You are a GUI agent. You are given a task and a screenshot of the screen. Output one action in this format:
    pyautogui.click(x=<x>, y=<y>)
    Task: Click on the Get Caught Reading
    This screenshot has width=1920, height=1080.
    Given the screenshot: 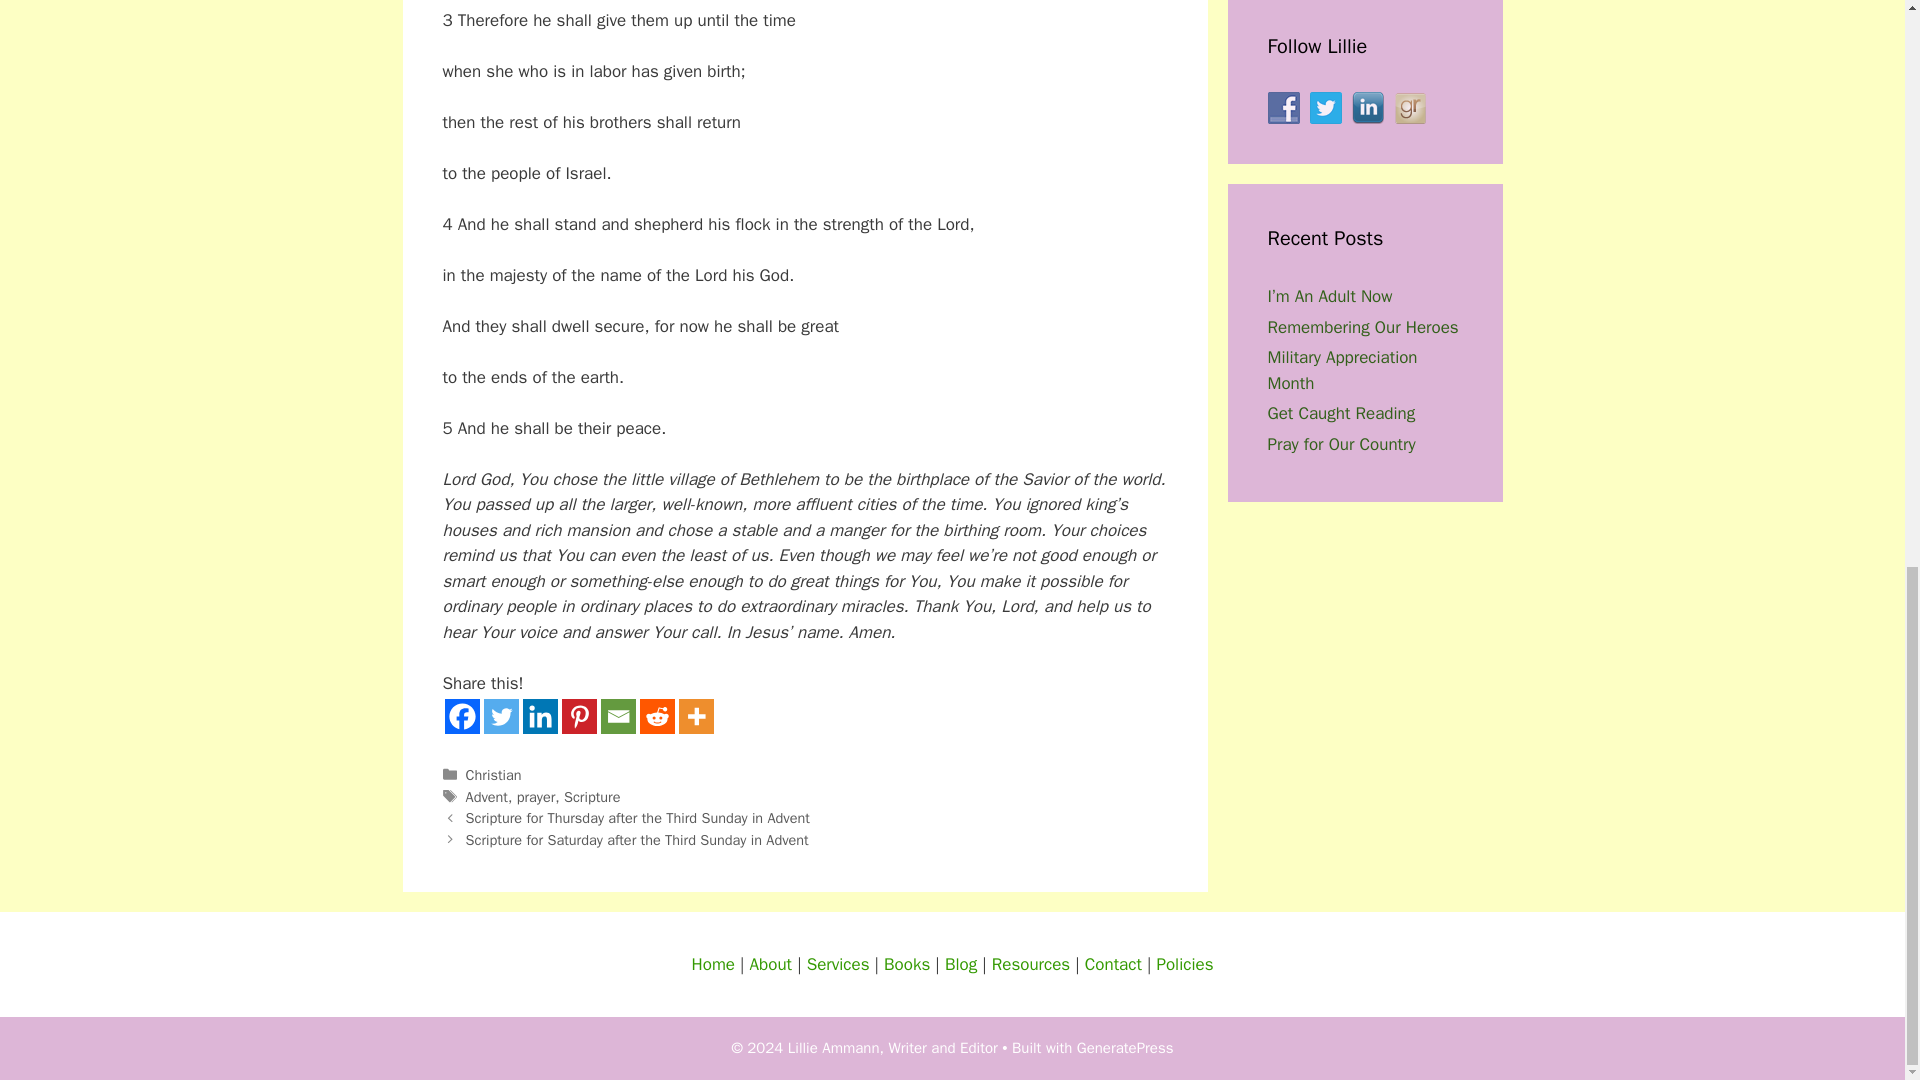 What is the action you would take?
    pyautogui.click(x=1342, y=413)
    